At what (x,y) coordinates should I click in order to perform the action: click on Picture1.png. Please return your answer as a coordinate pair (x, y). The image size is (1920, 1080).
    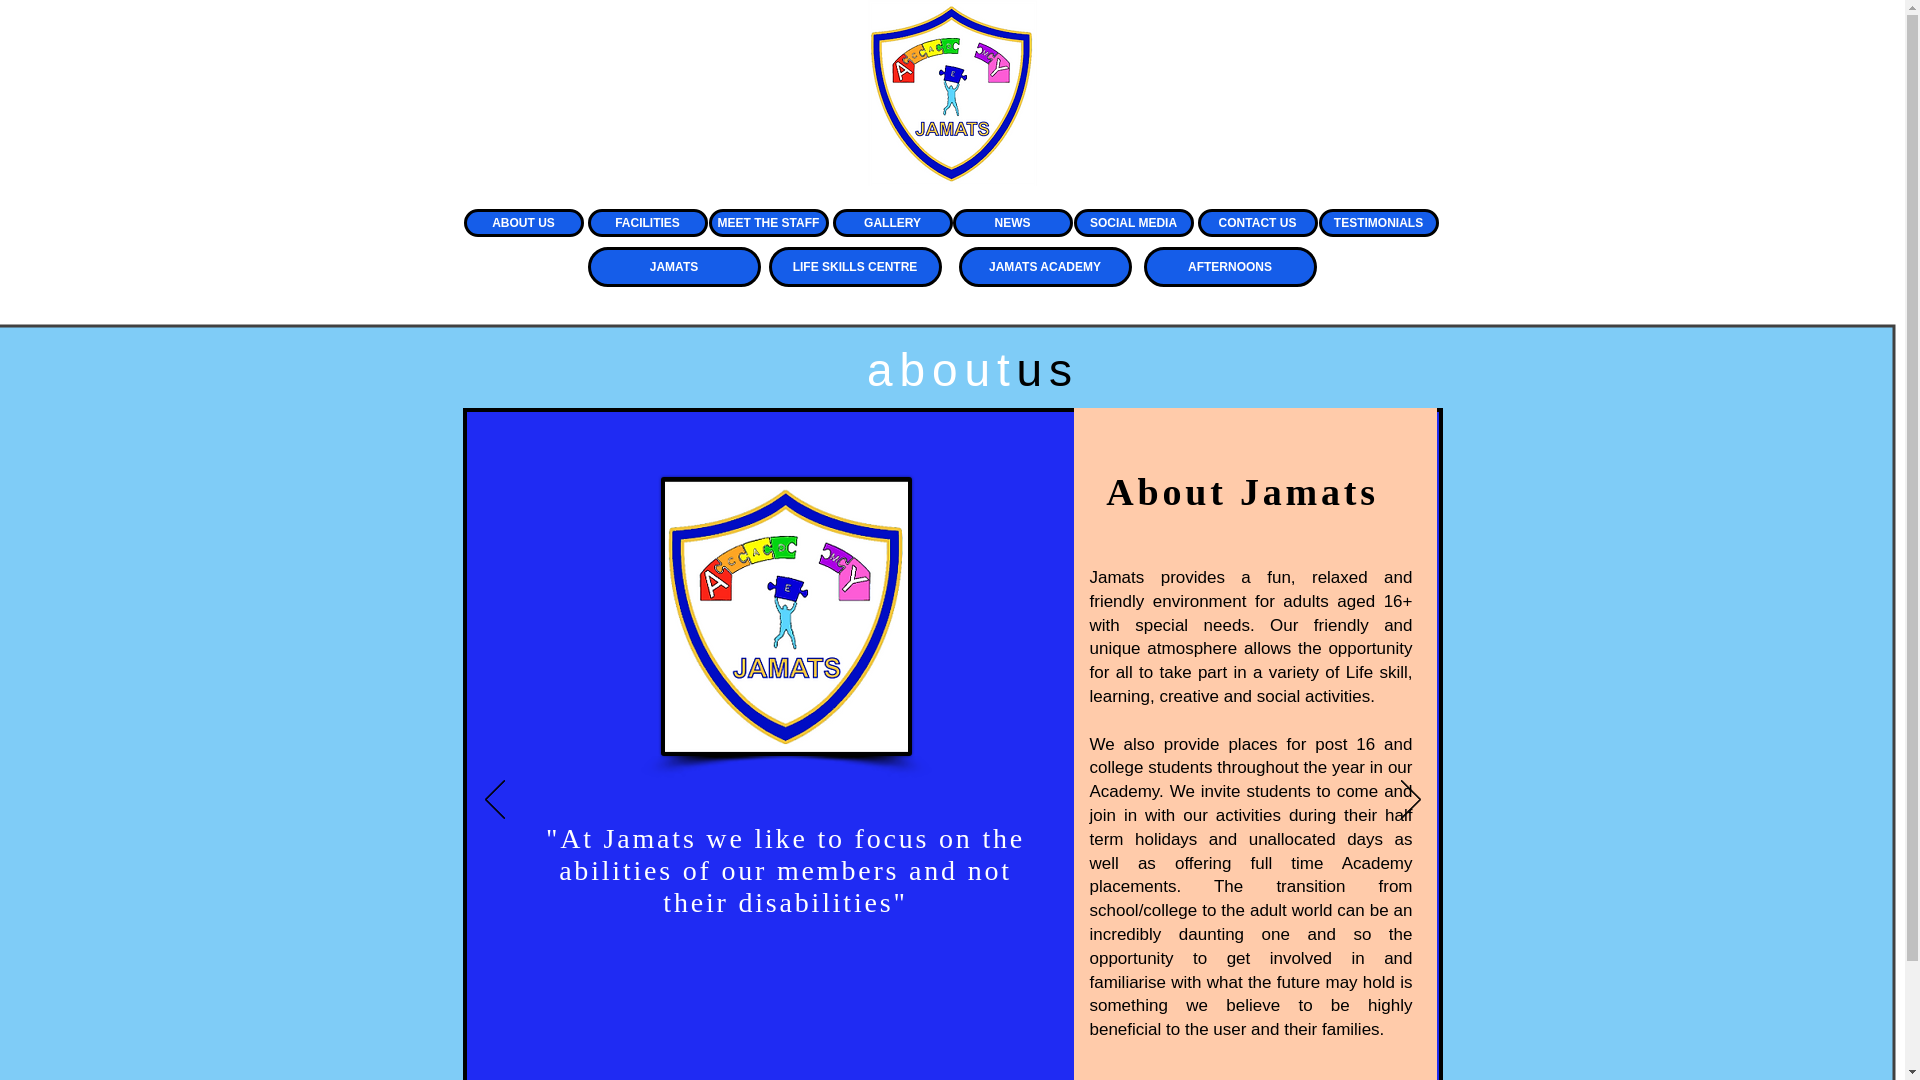
    Looking at the image, I should click on (952, 92).